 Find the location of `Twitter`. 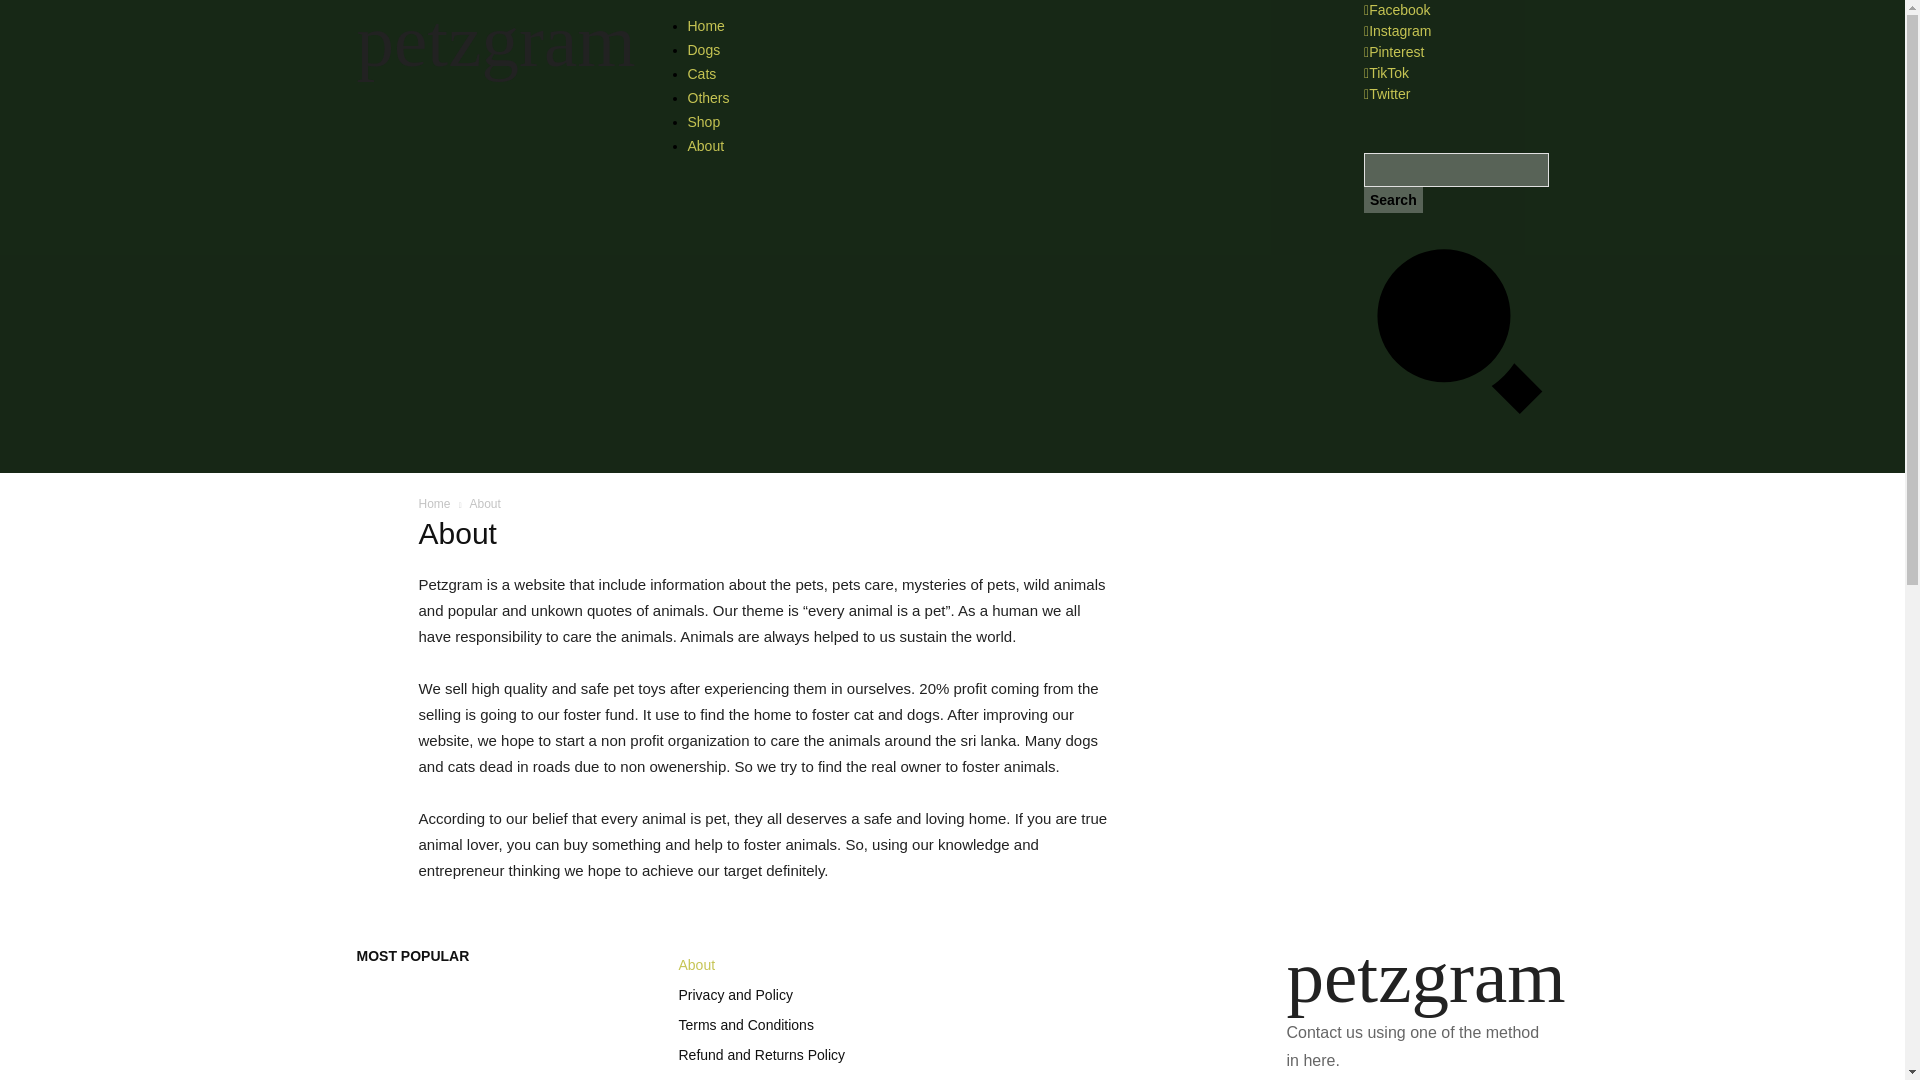

Twitter is located at coordinates (1386, 94).